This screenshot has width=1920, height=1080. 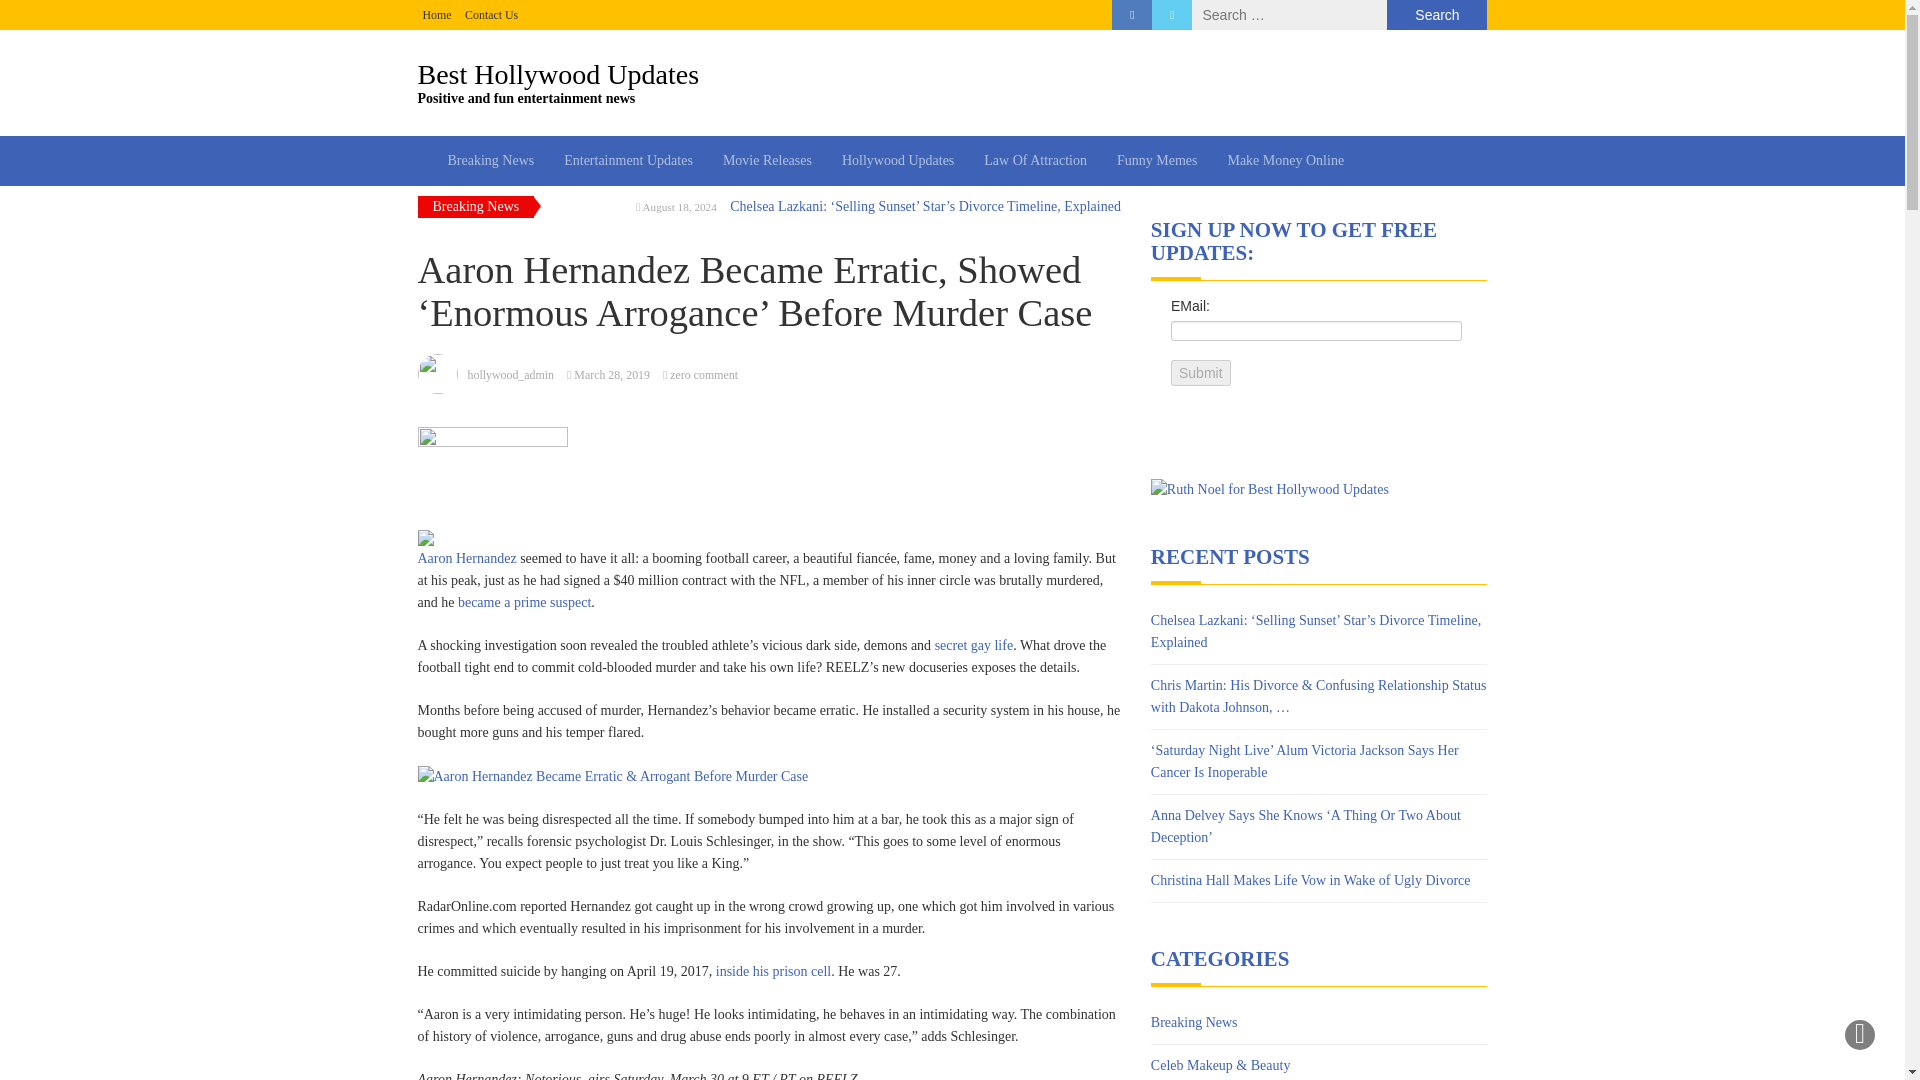 What do you see at coordinates (1319, 360) in the screenshot?
I see `Subscription SendPress` at bounding box center [1319, 360].